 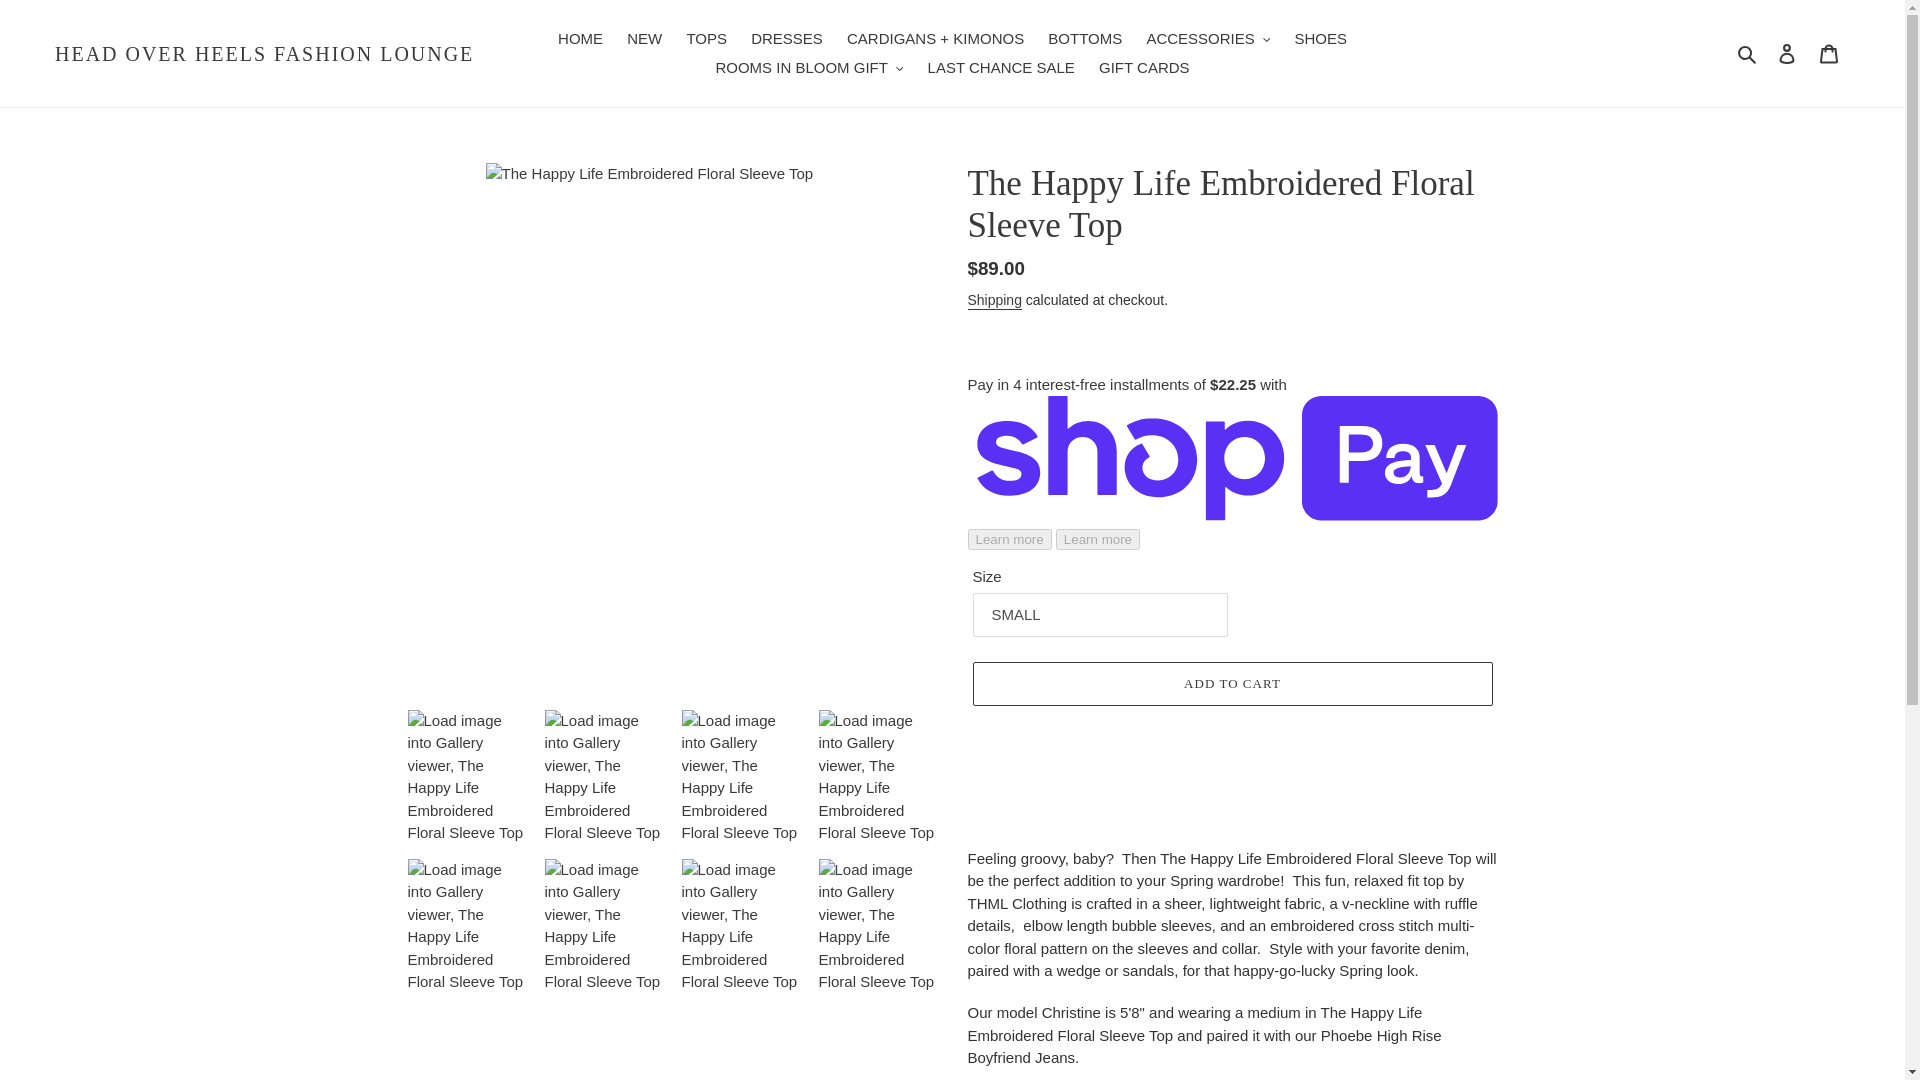 I want to click on DRESSES, so click(x=787, y=39).